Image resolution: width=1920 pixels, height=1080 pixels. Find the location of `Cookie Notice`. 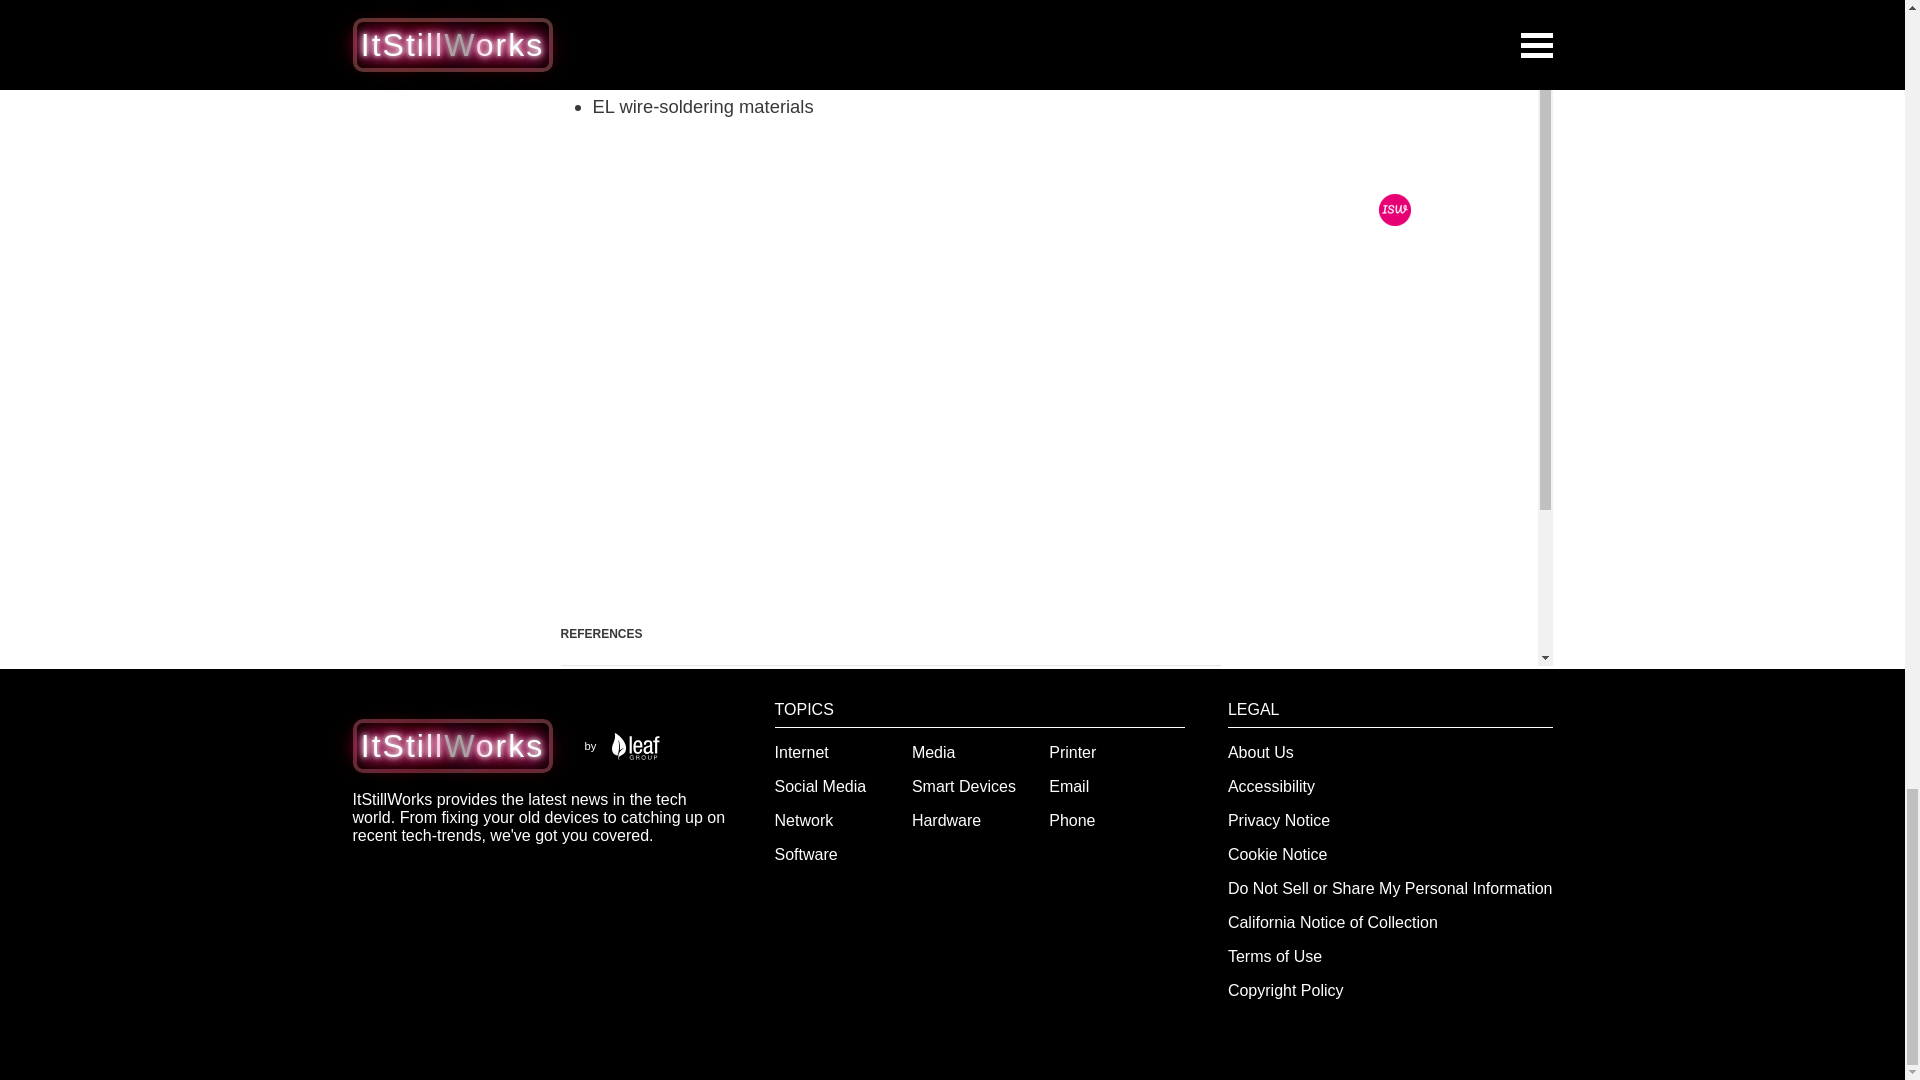

Cookie Notice is located at coordinates (1278, 854).